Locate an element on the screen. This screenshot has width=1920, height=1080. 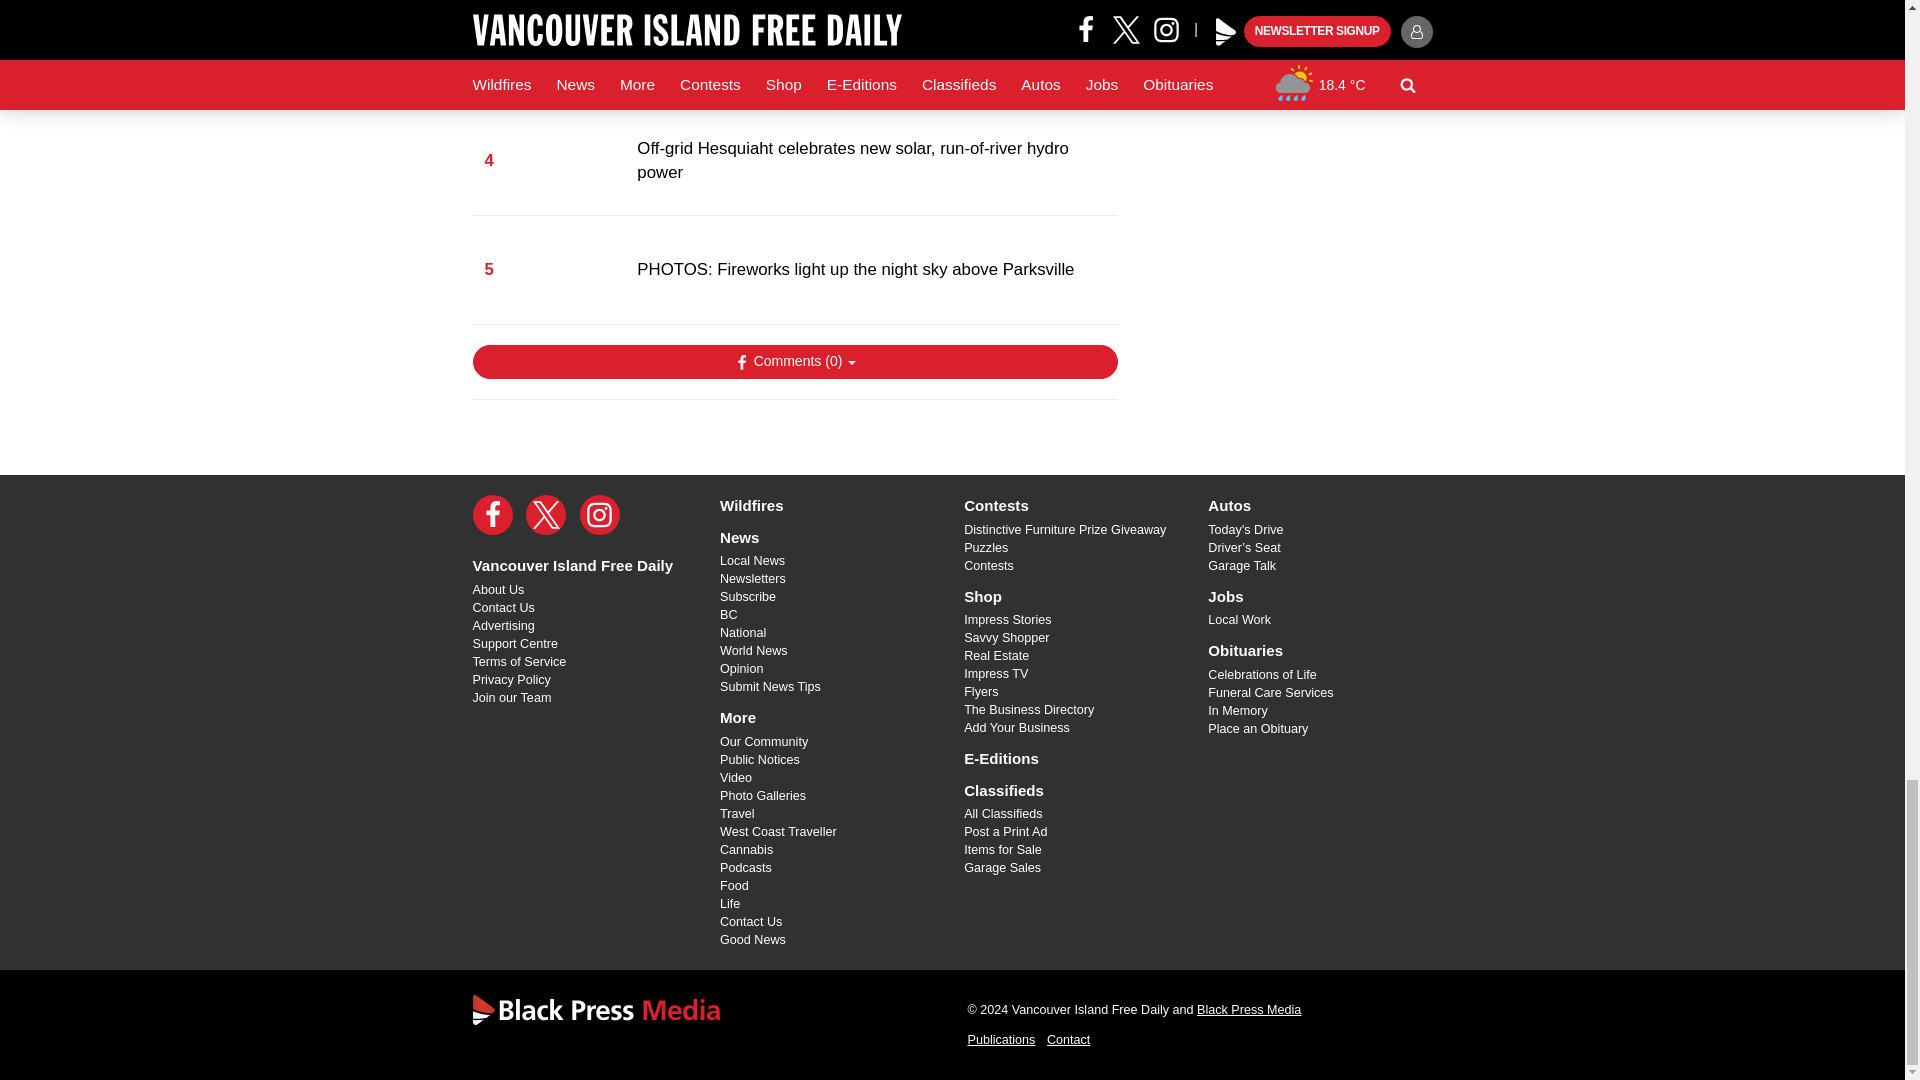
Show Comments is located at coordinates (794, 362).